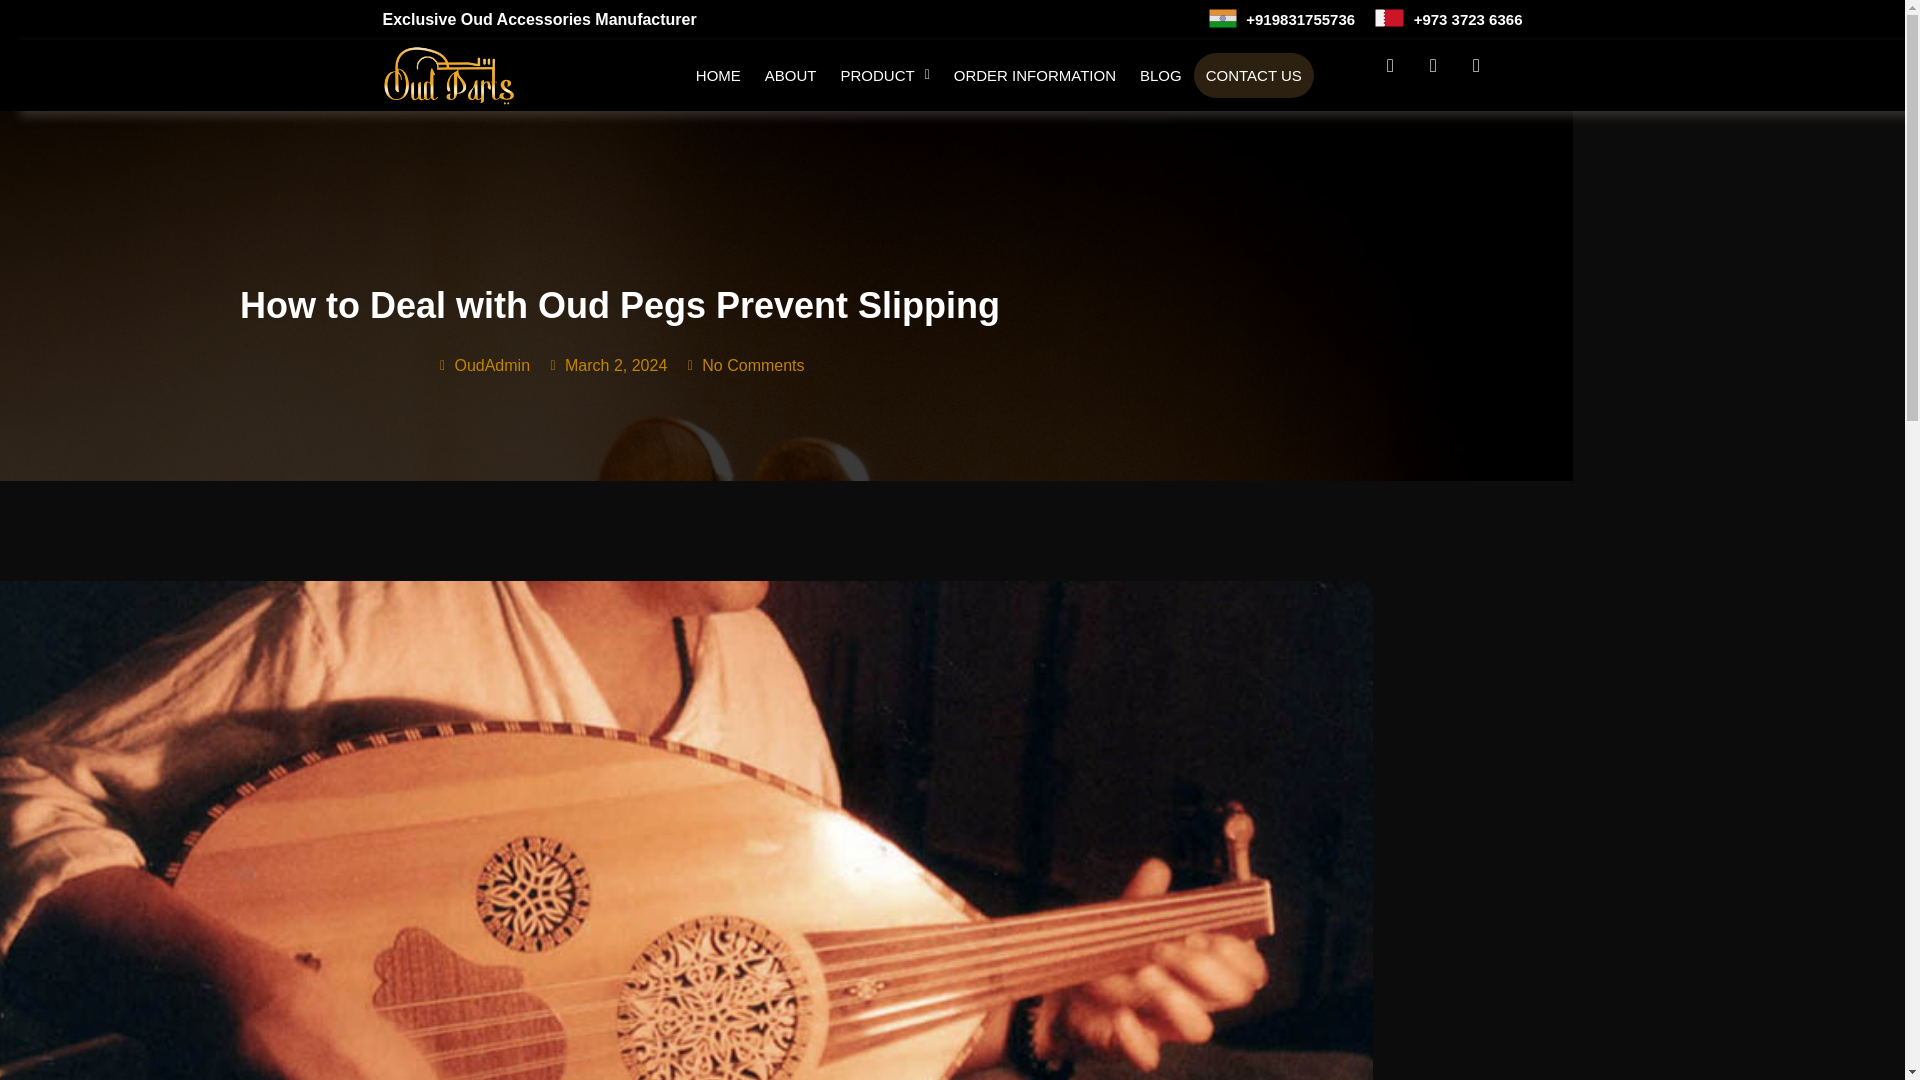 Image resolution: width=1920 pixels, height=1080 pixels. What do you see at coordinates (606, 366) in the screenshot?
I see `March 2, 2024` at bounding box center [606, 366].